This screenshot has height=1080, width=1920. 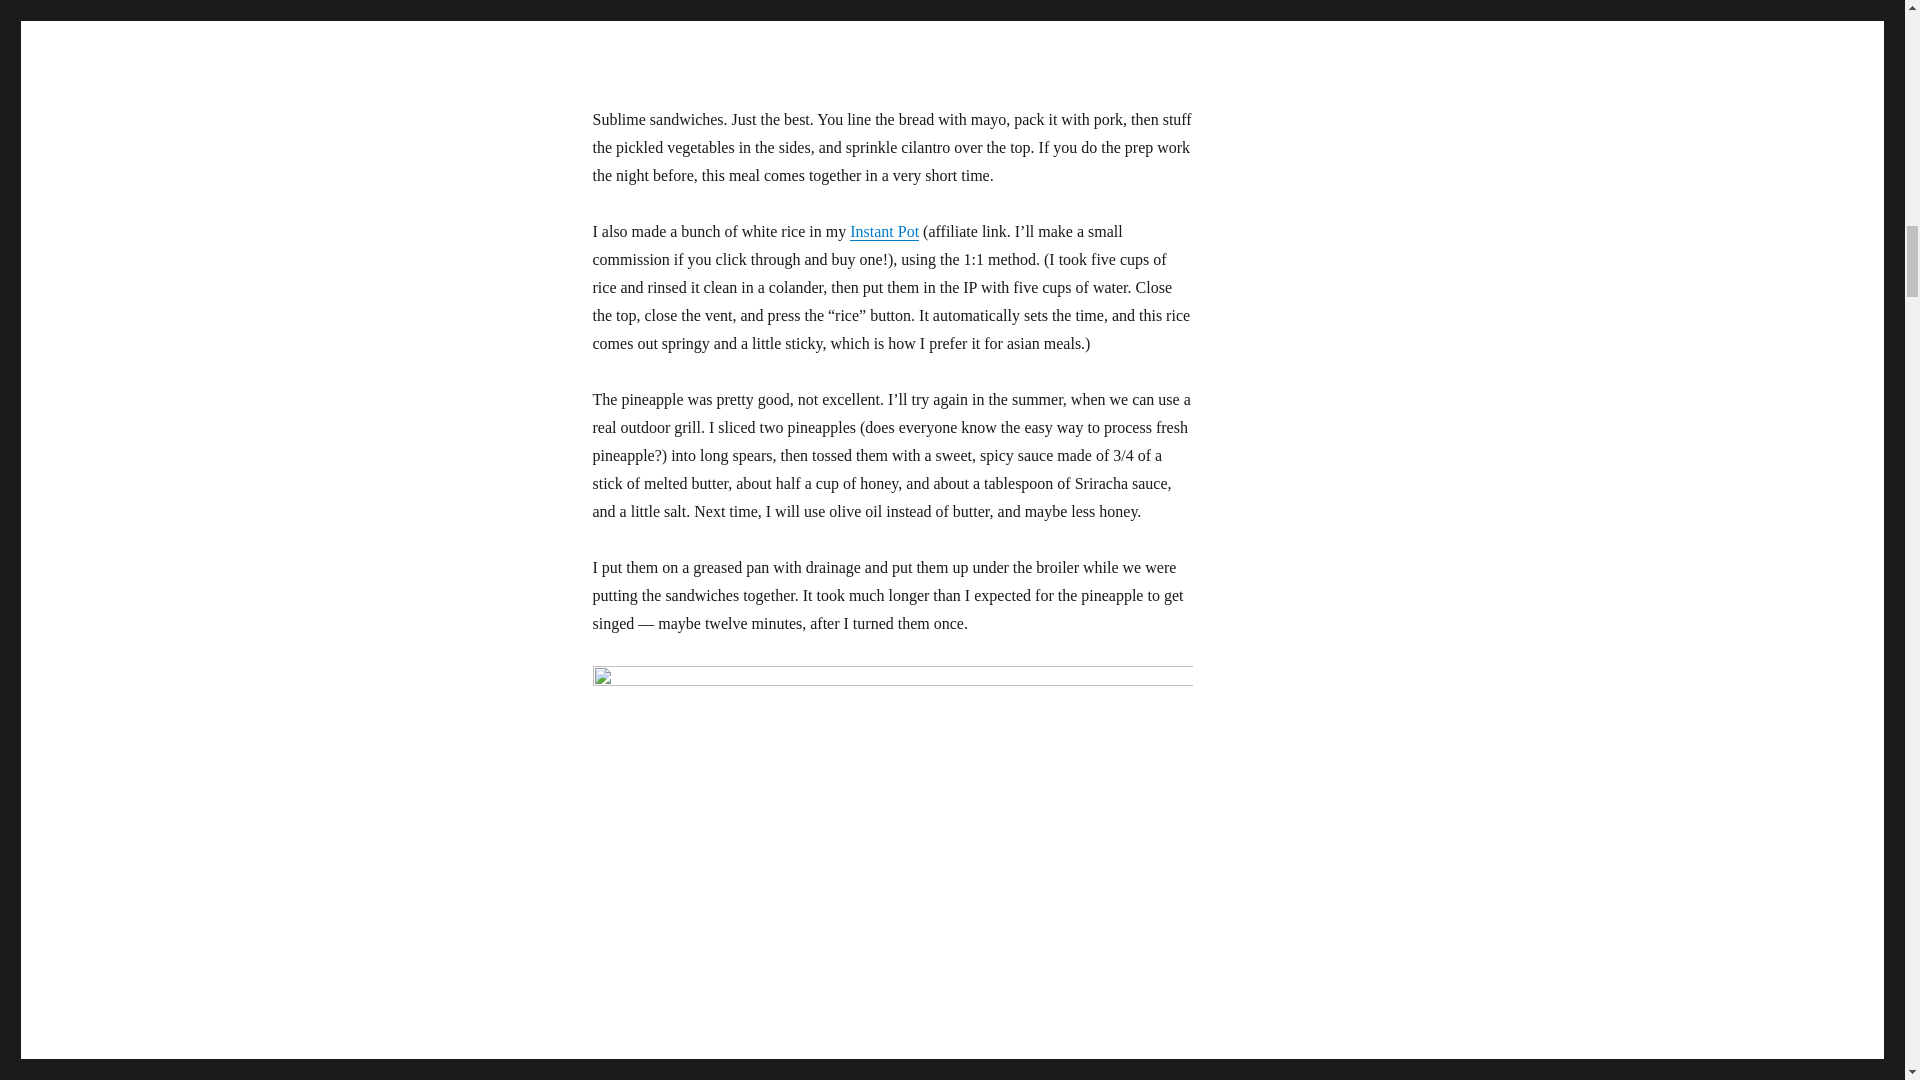 What do you see at coordinates (884, 230) in the screenshot?
I see `Instant Pot` at bounding box center [884, 230].